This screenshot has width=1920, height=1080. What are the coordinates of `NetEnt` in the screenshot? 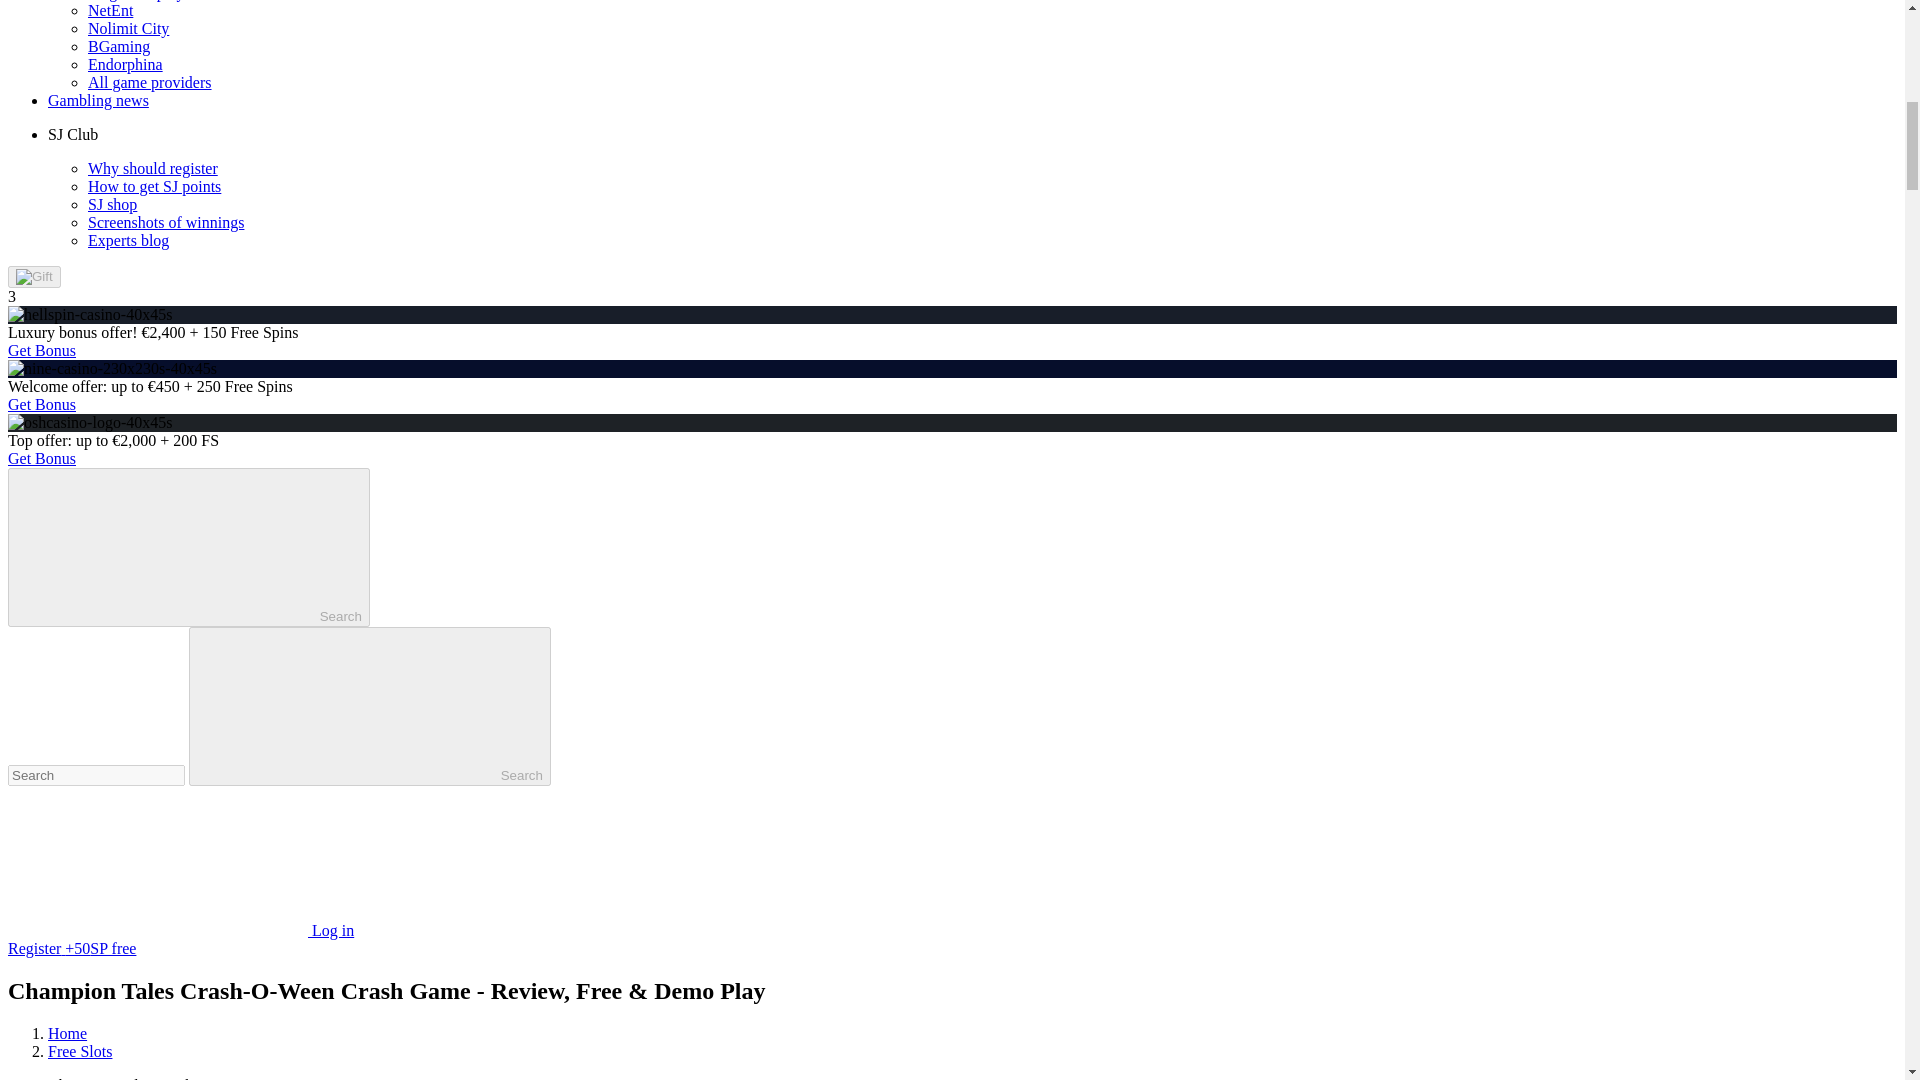 It's located at (110, 10).